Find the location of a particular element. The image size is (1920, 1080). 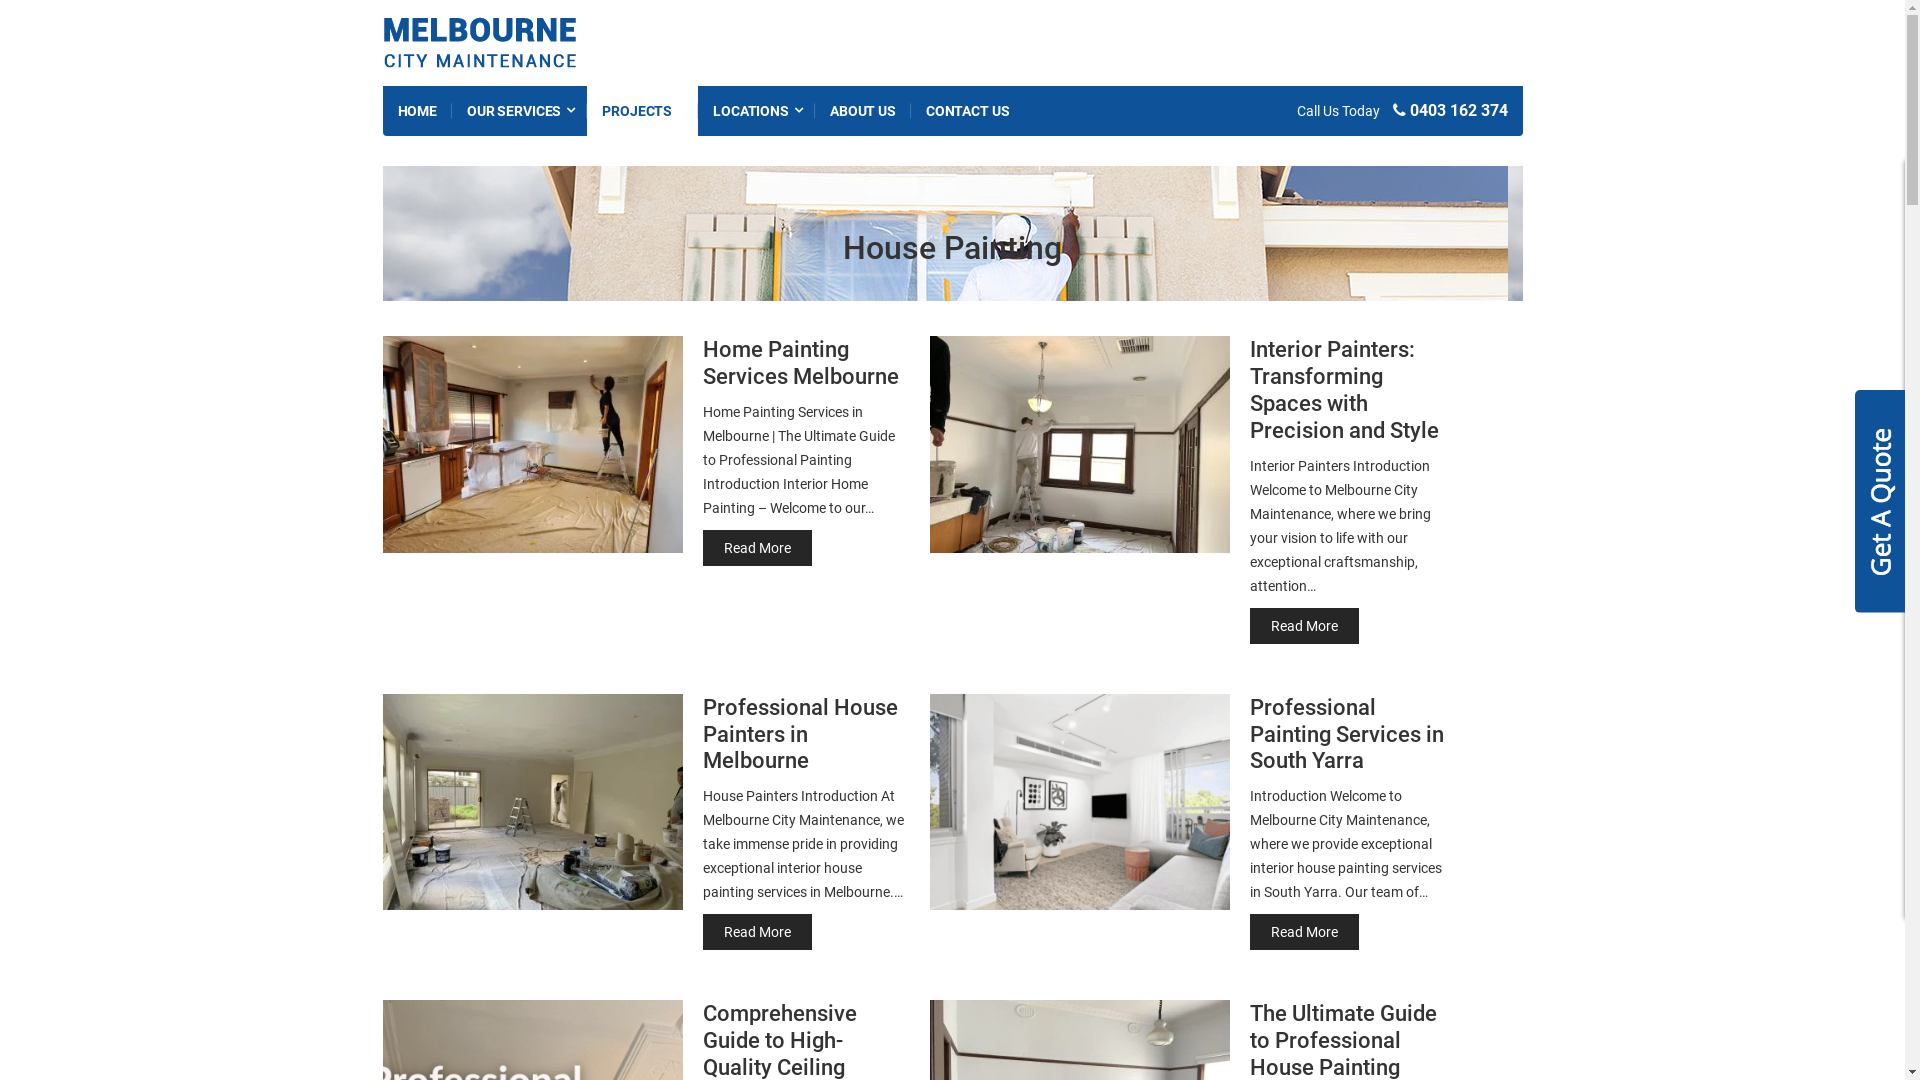

0403 162 374 is located at coordinates (1450, 110).